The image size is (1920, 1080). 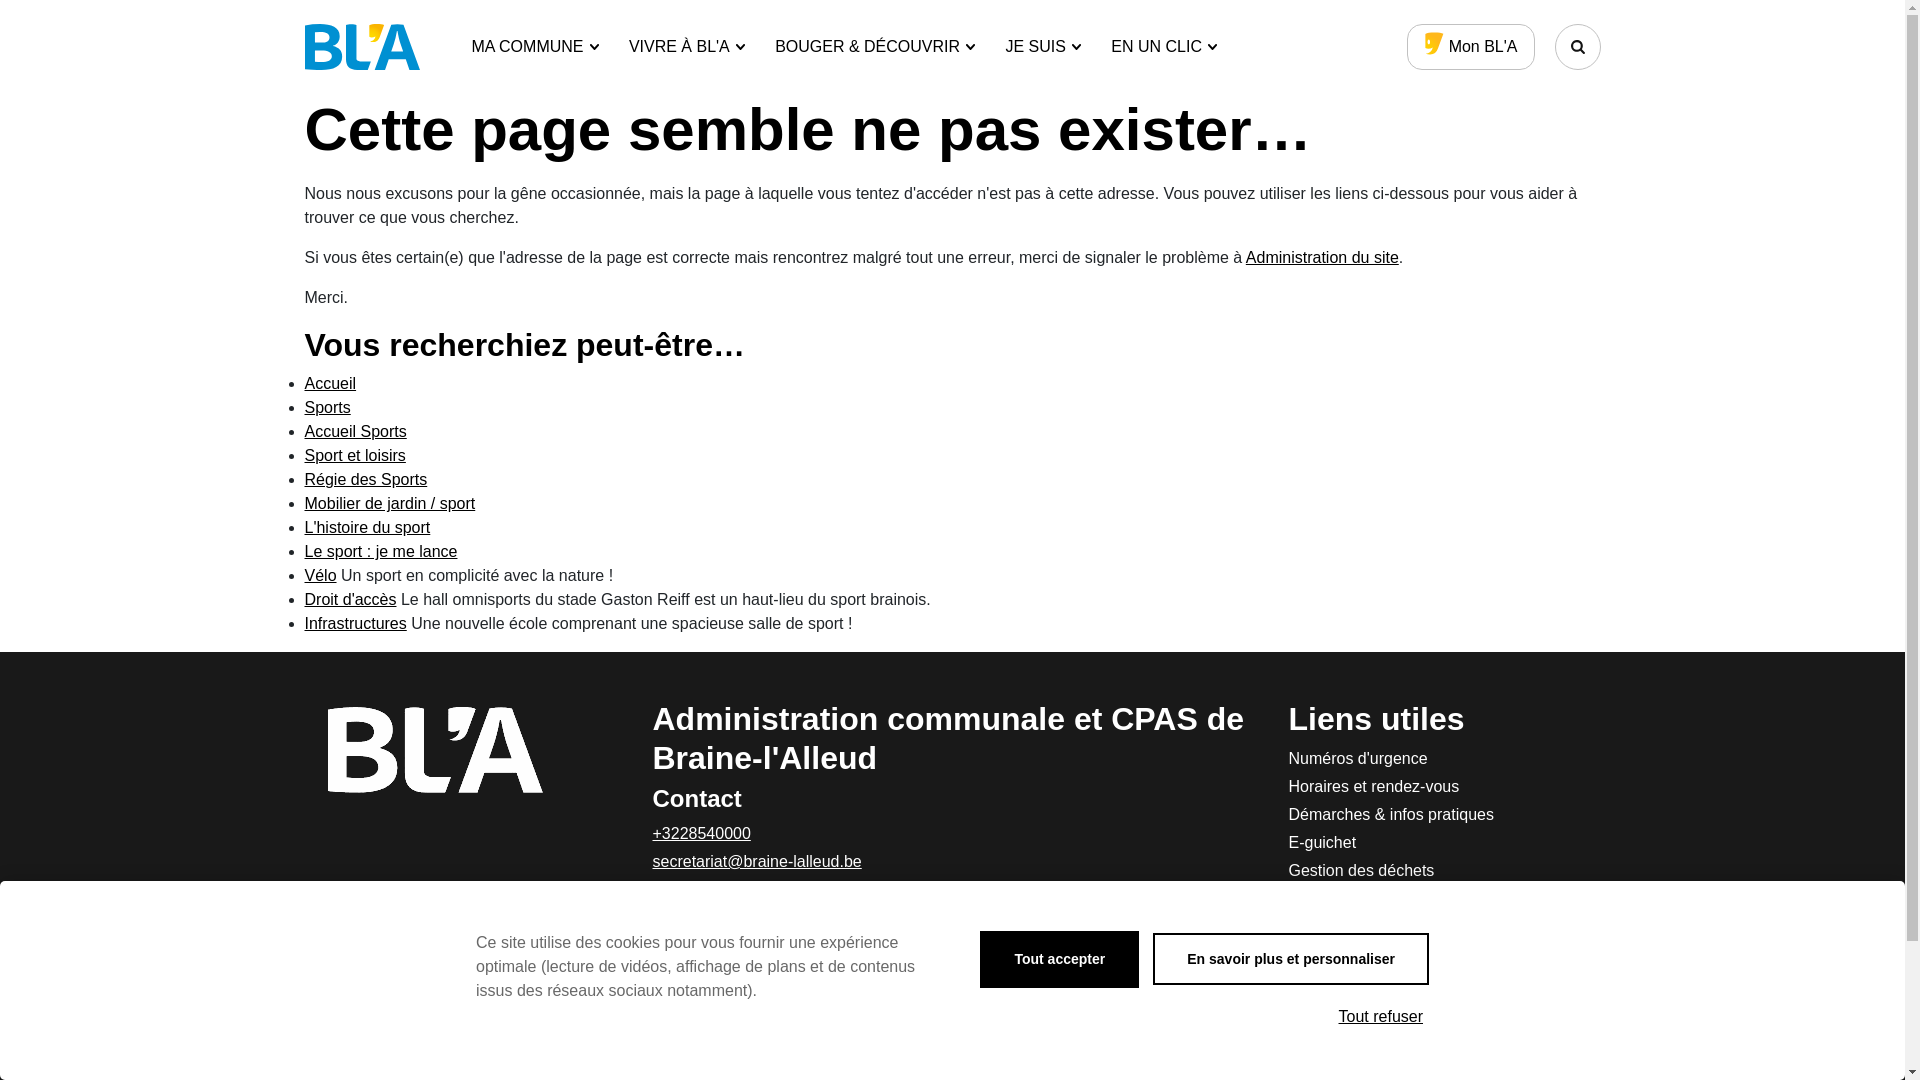 I want to click on Accueil, so click(x=330, y=384).